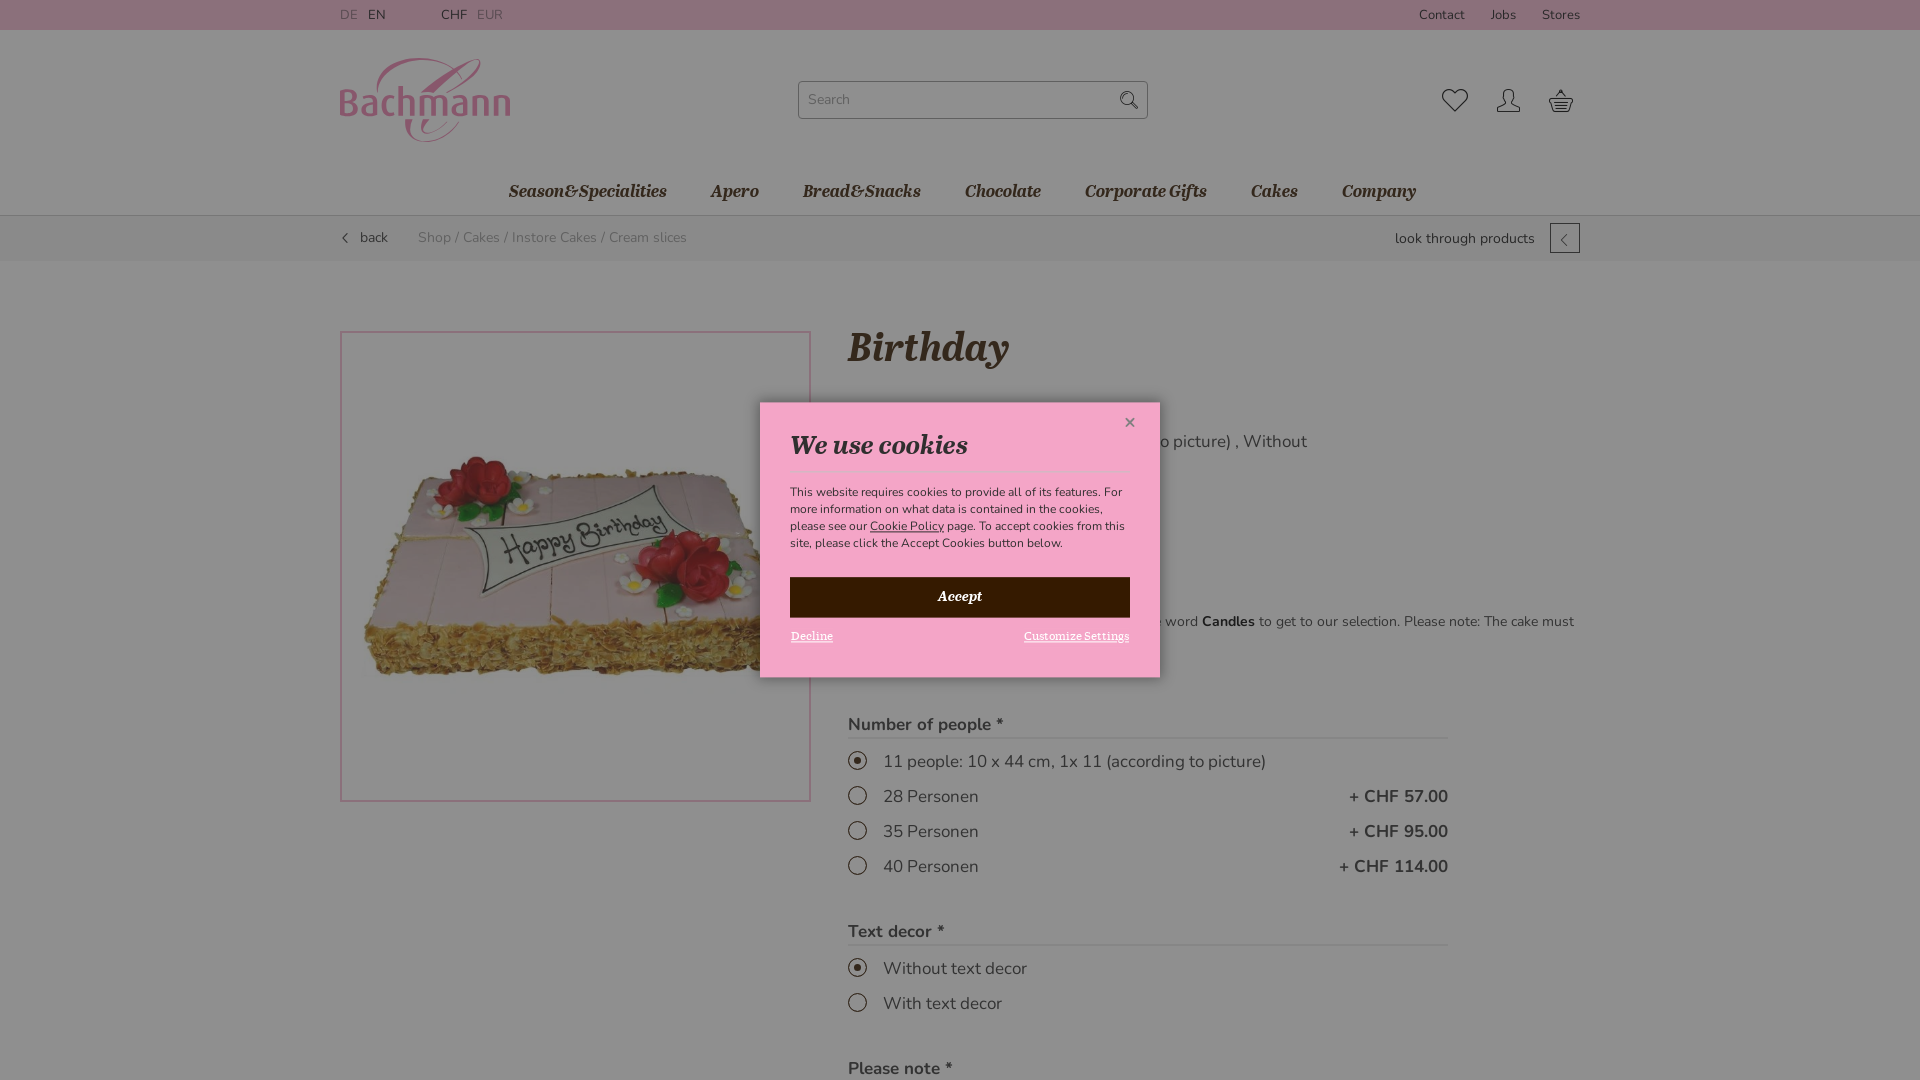 This screenshot has height=1080, width=1920. I want to click on Jobs, so click(1504, 15).